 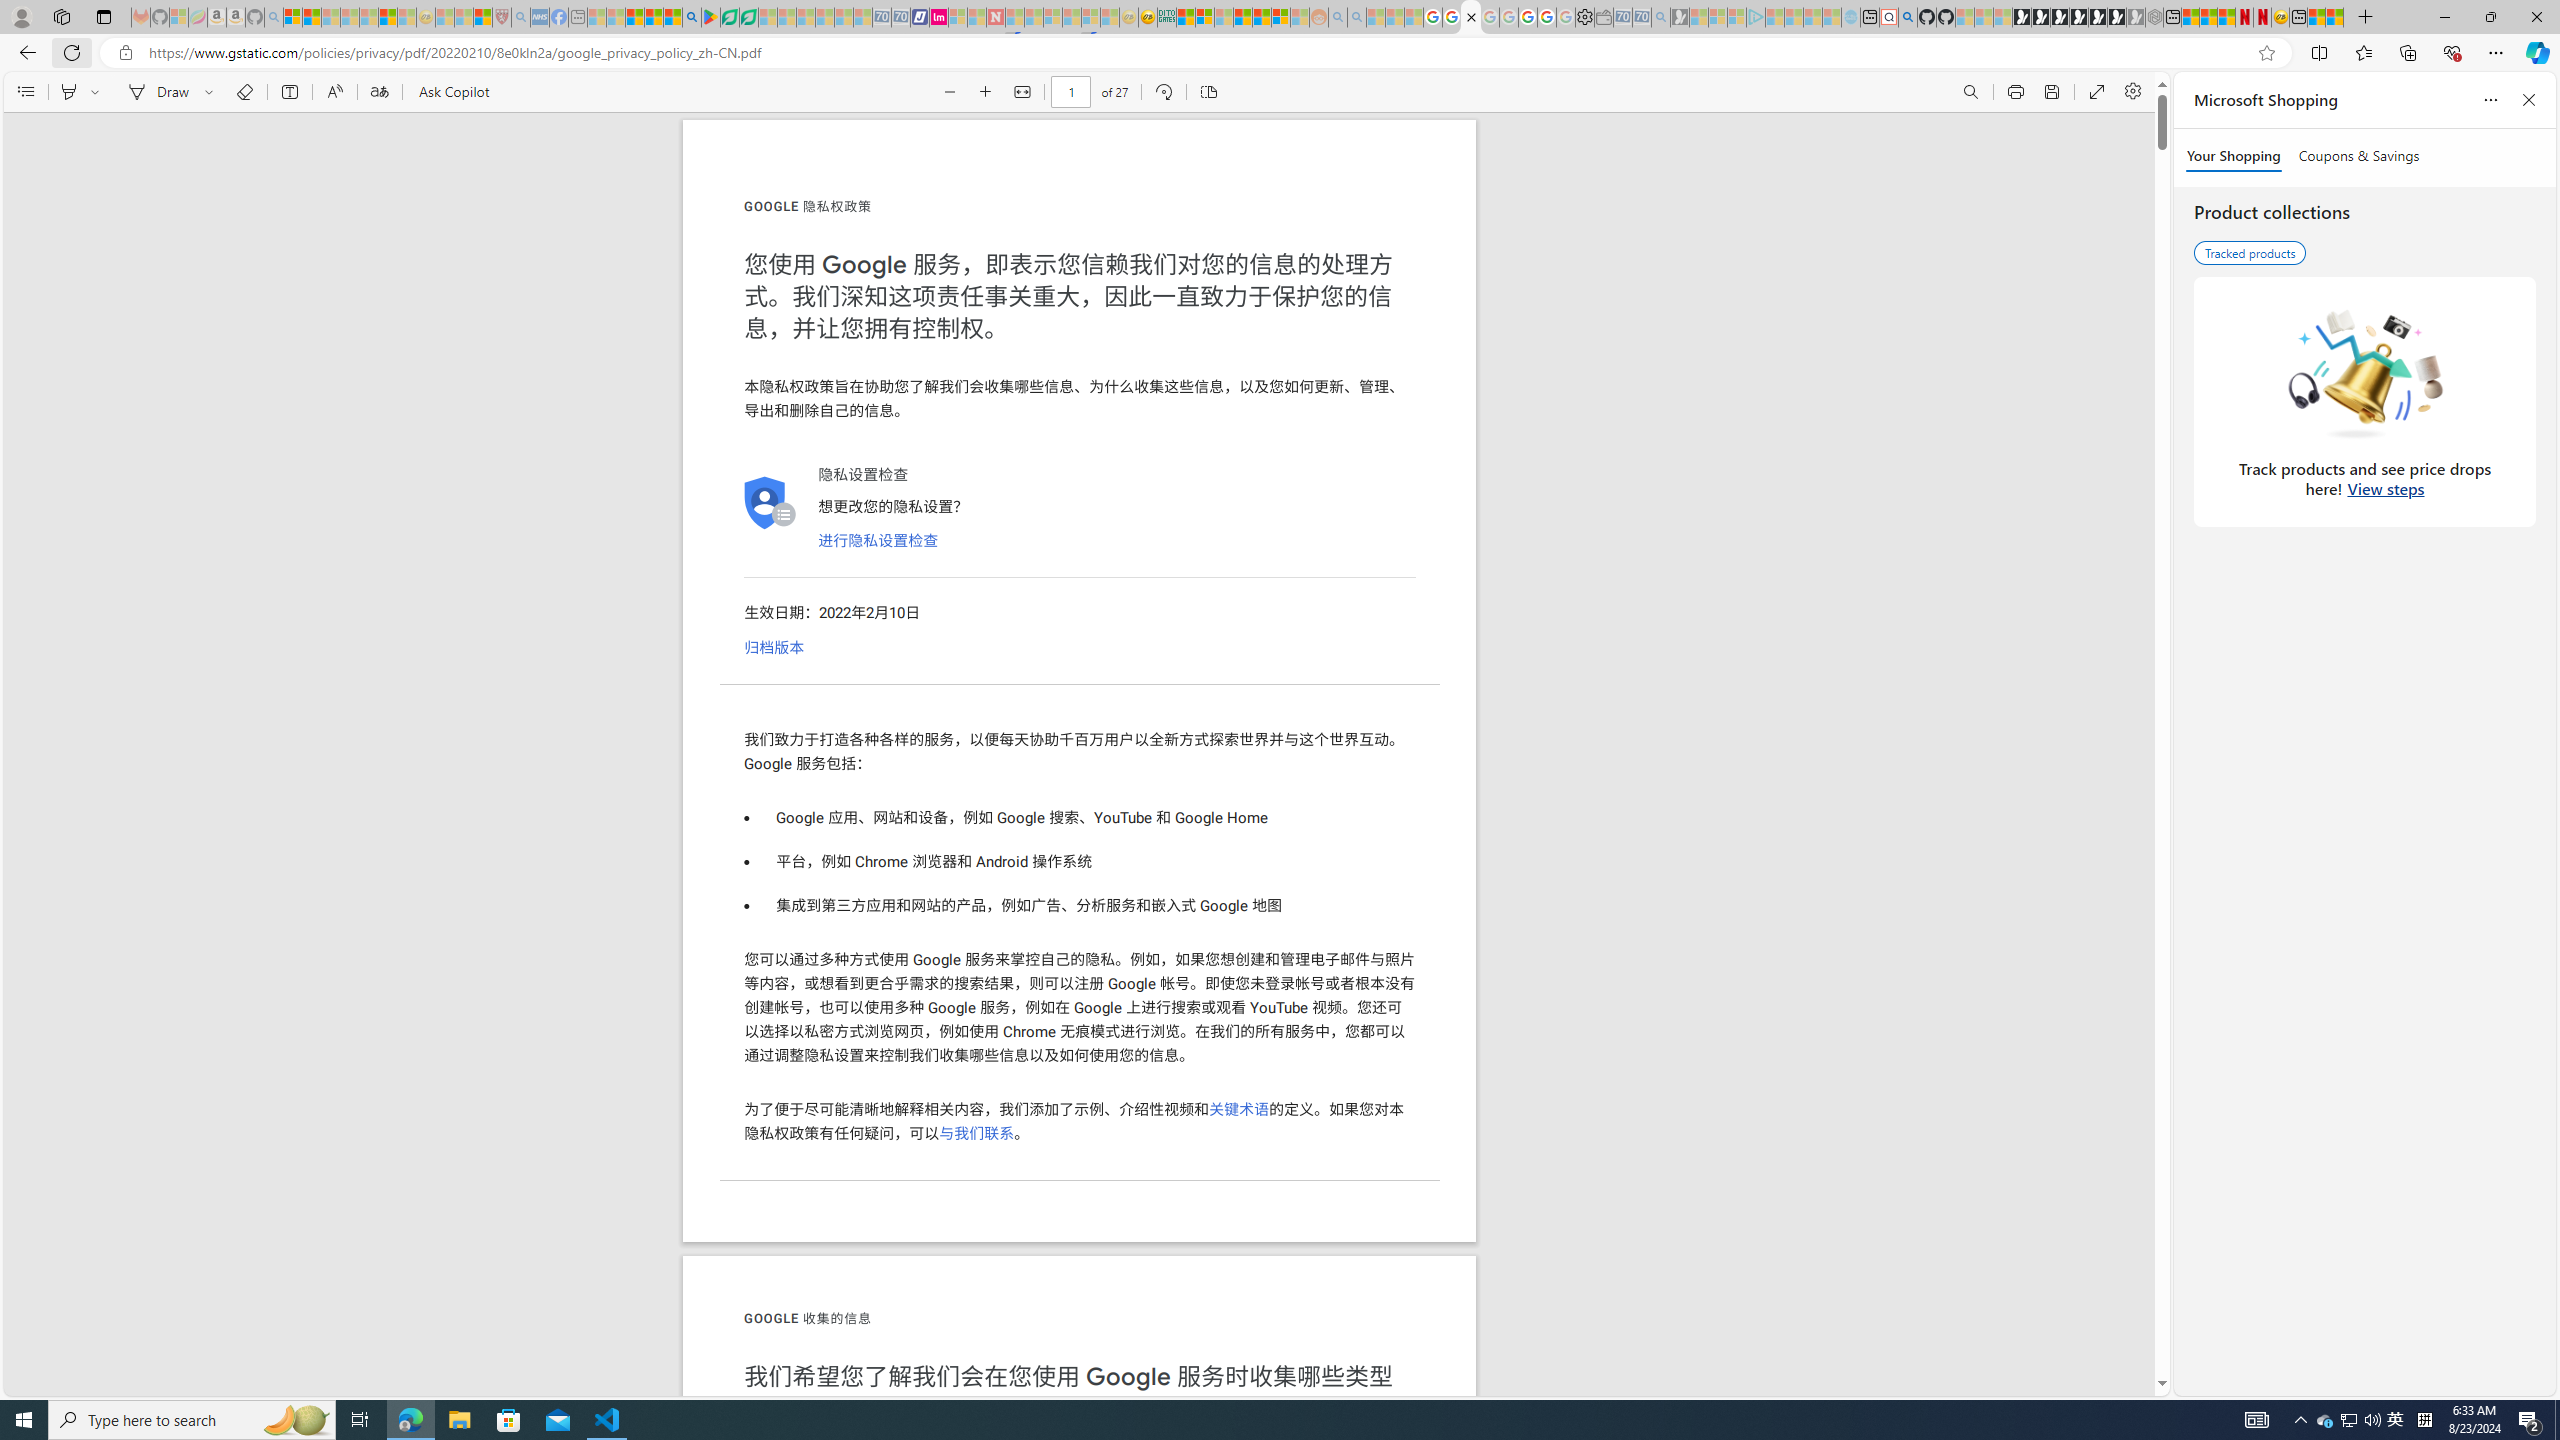 I want to click on google - Search, so click(x=691, y=17).